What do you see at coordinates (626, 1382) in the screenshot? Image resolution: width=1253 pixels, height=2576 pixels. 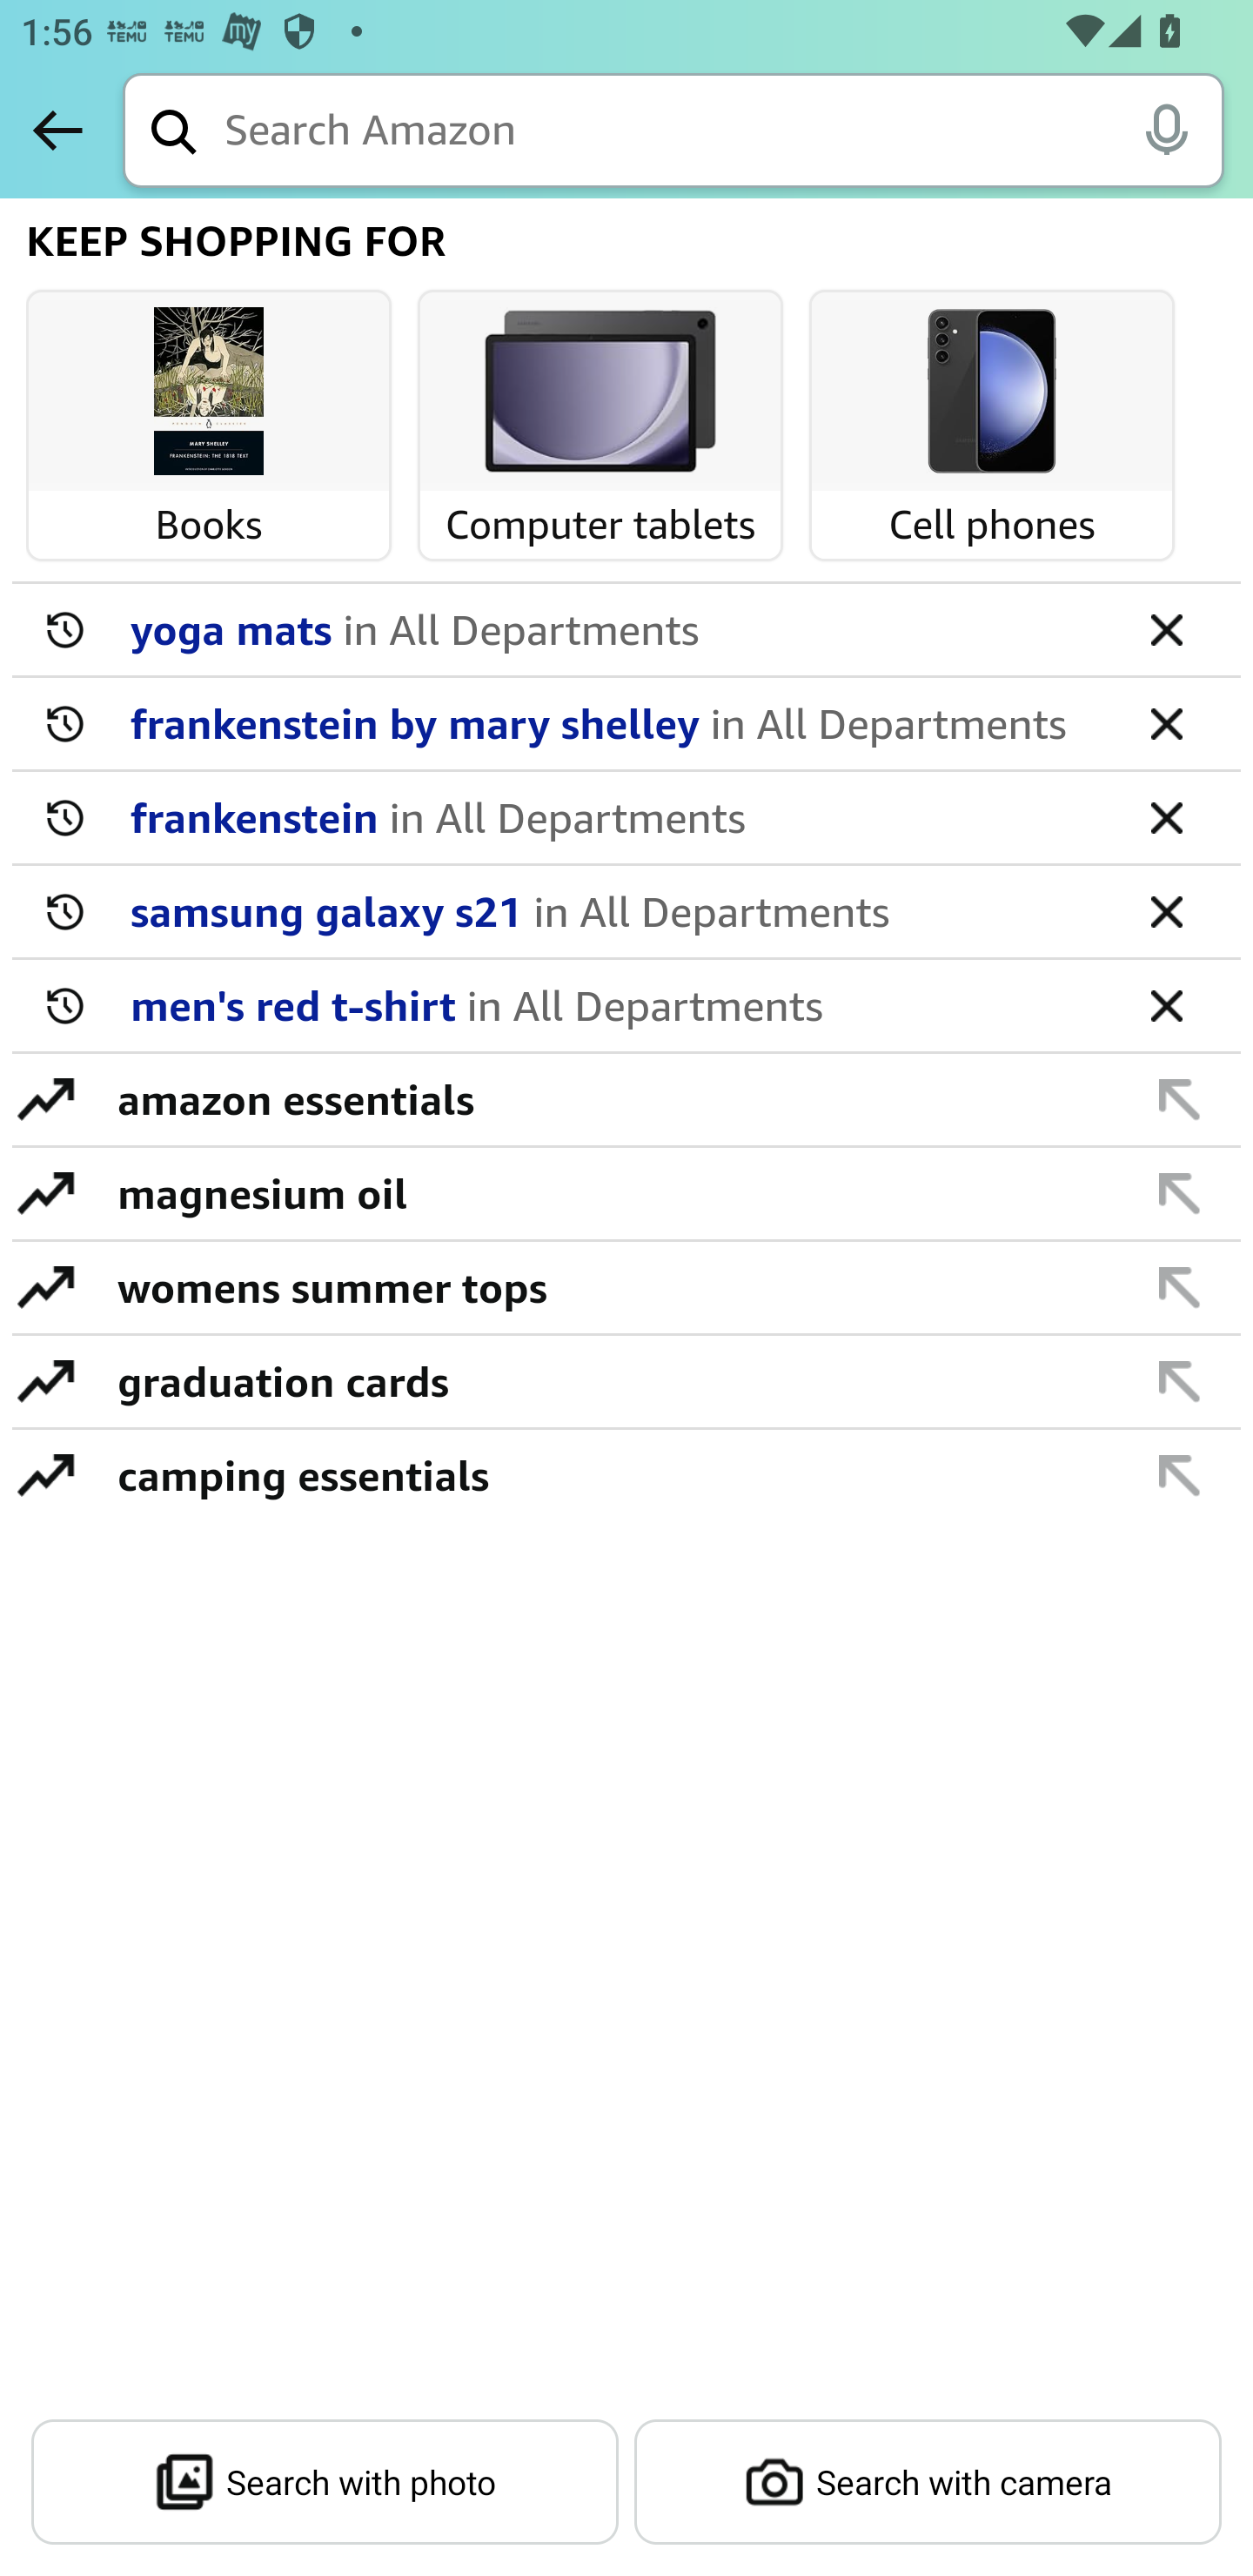 I see `graduation cards append suggestion` at bounding box center [626, 1382].